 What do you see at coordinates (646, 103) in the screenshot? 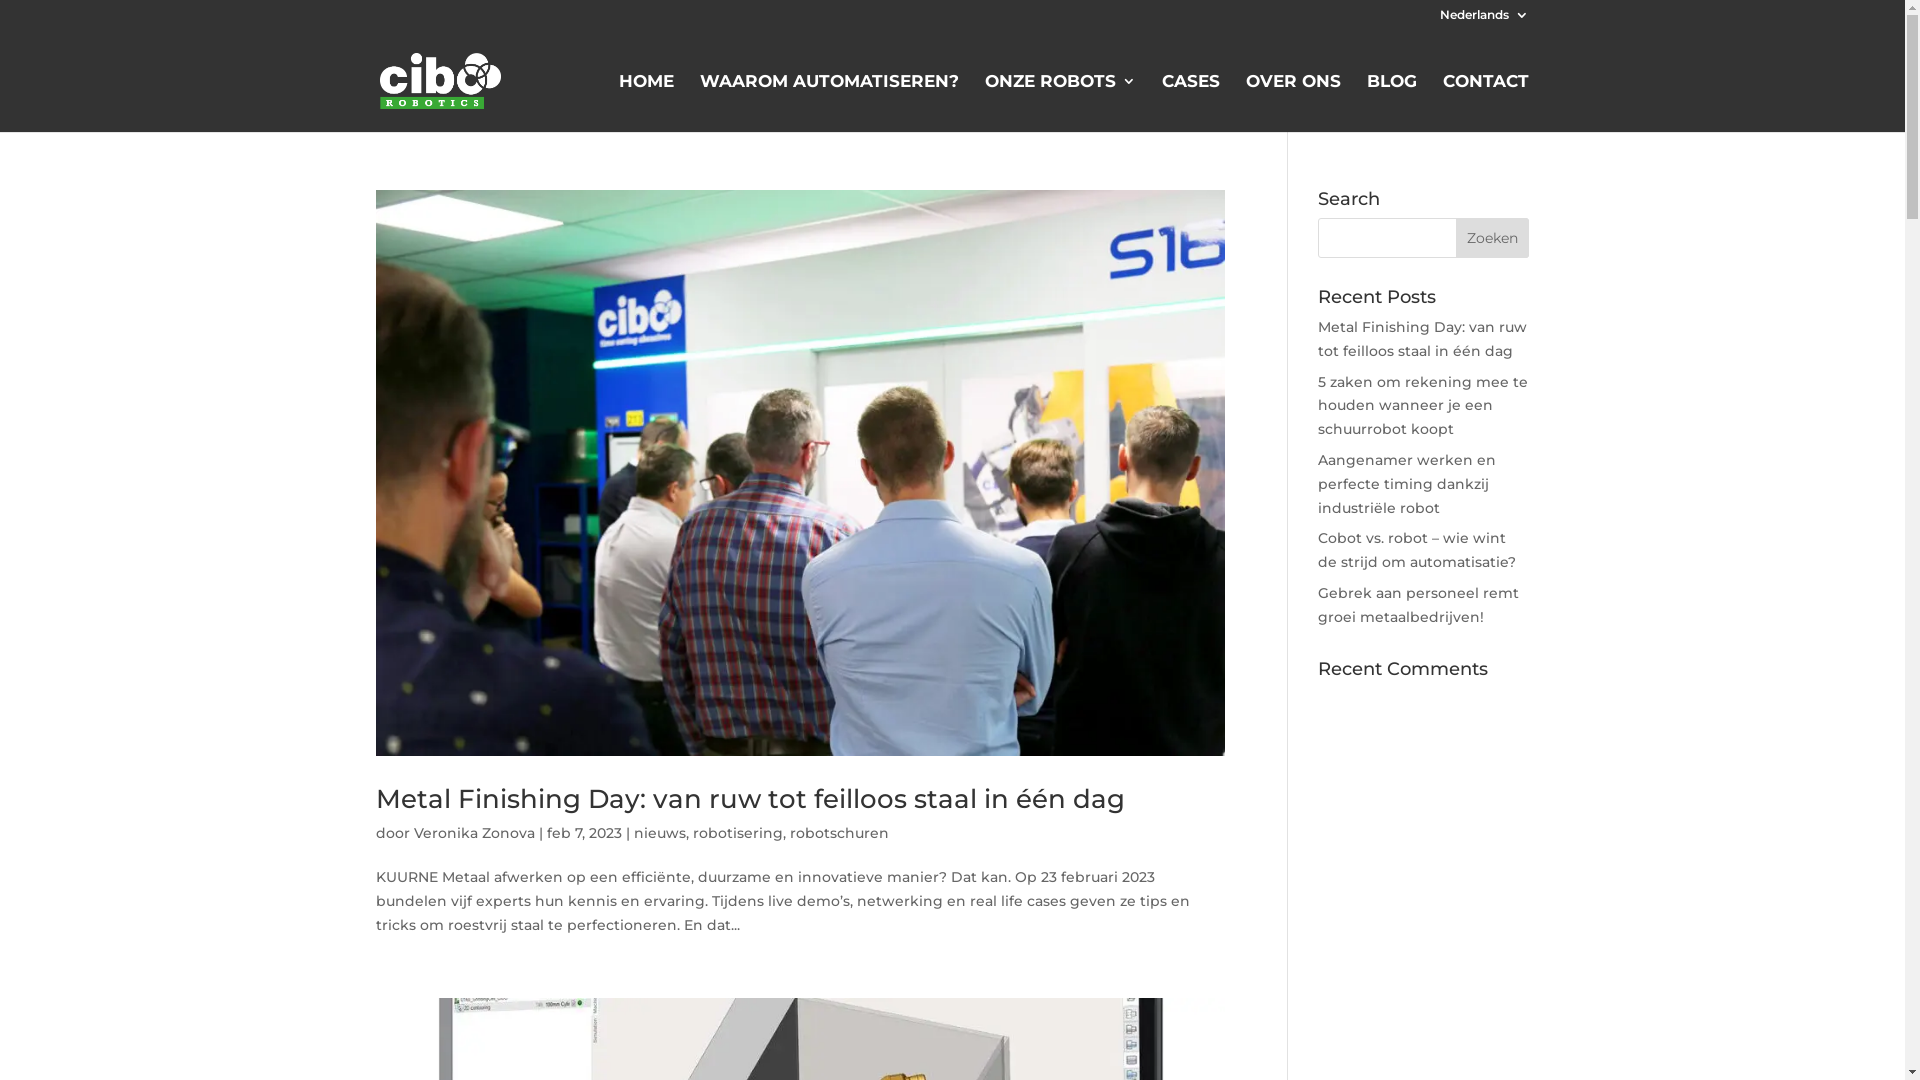
I see `HOME` at bounding box center [646, 103].